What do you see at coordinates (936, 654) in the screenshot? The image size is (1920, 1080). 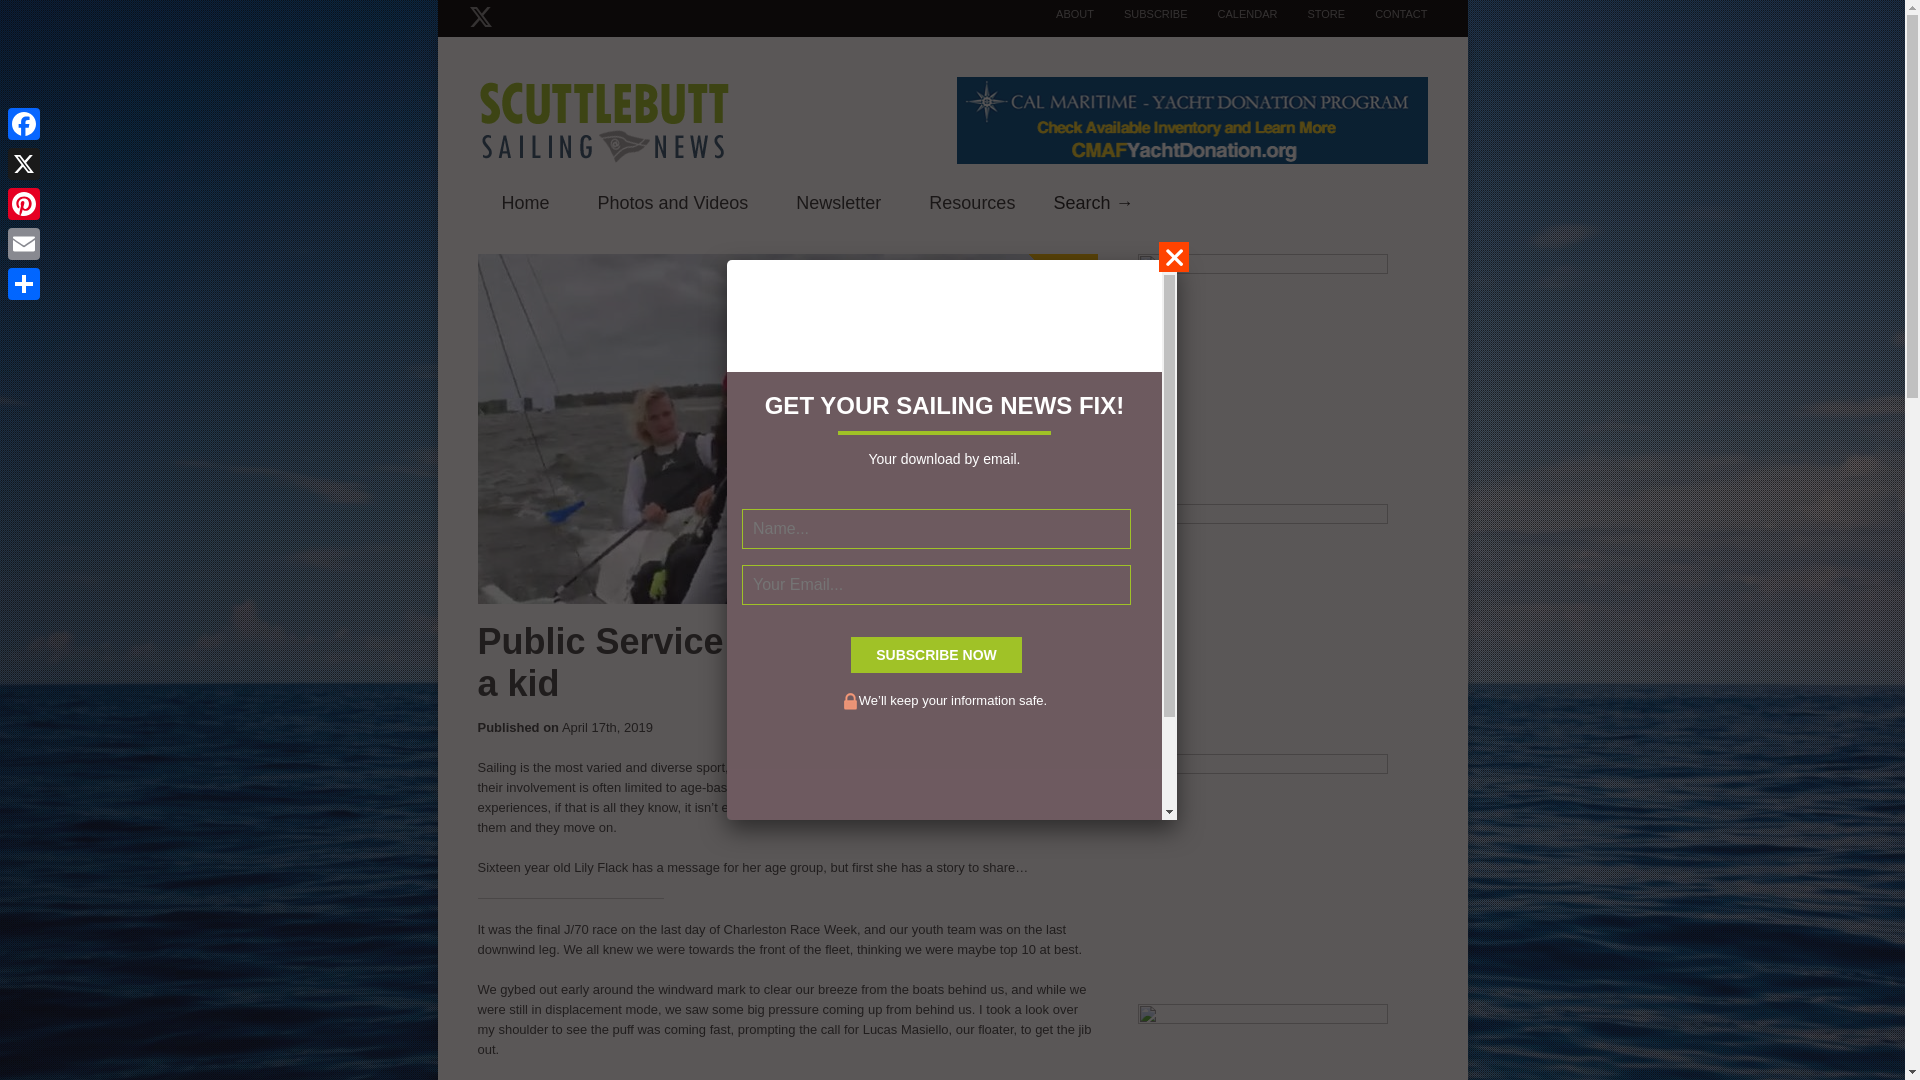 I see `Subscribe NOW` at bounding box center [936, 654].